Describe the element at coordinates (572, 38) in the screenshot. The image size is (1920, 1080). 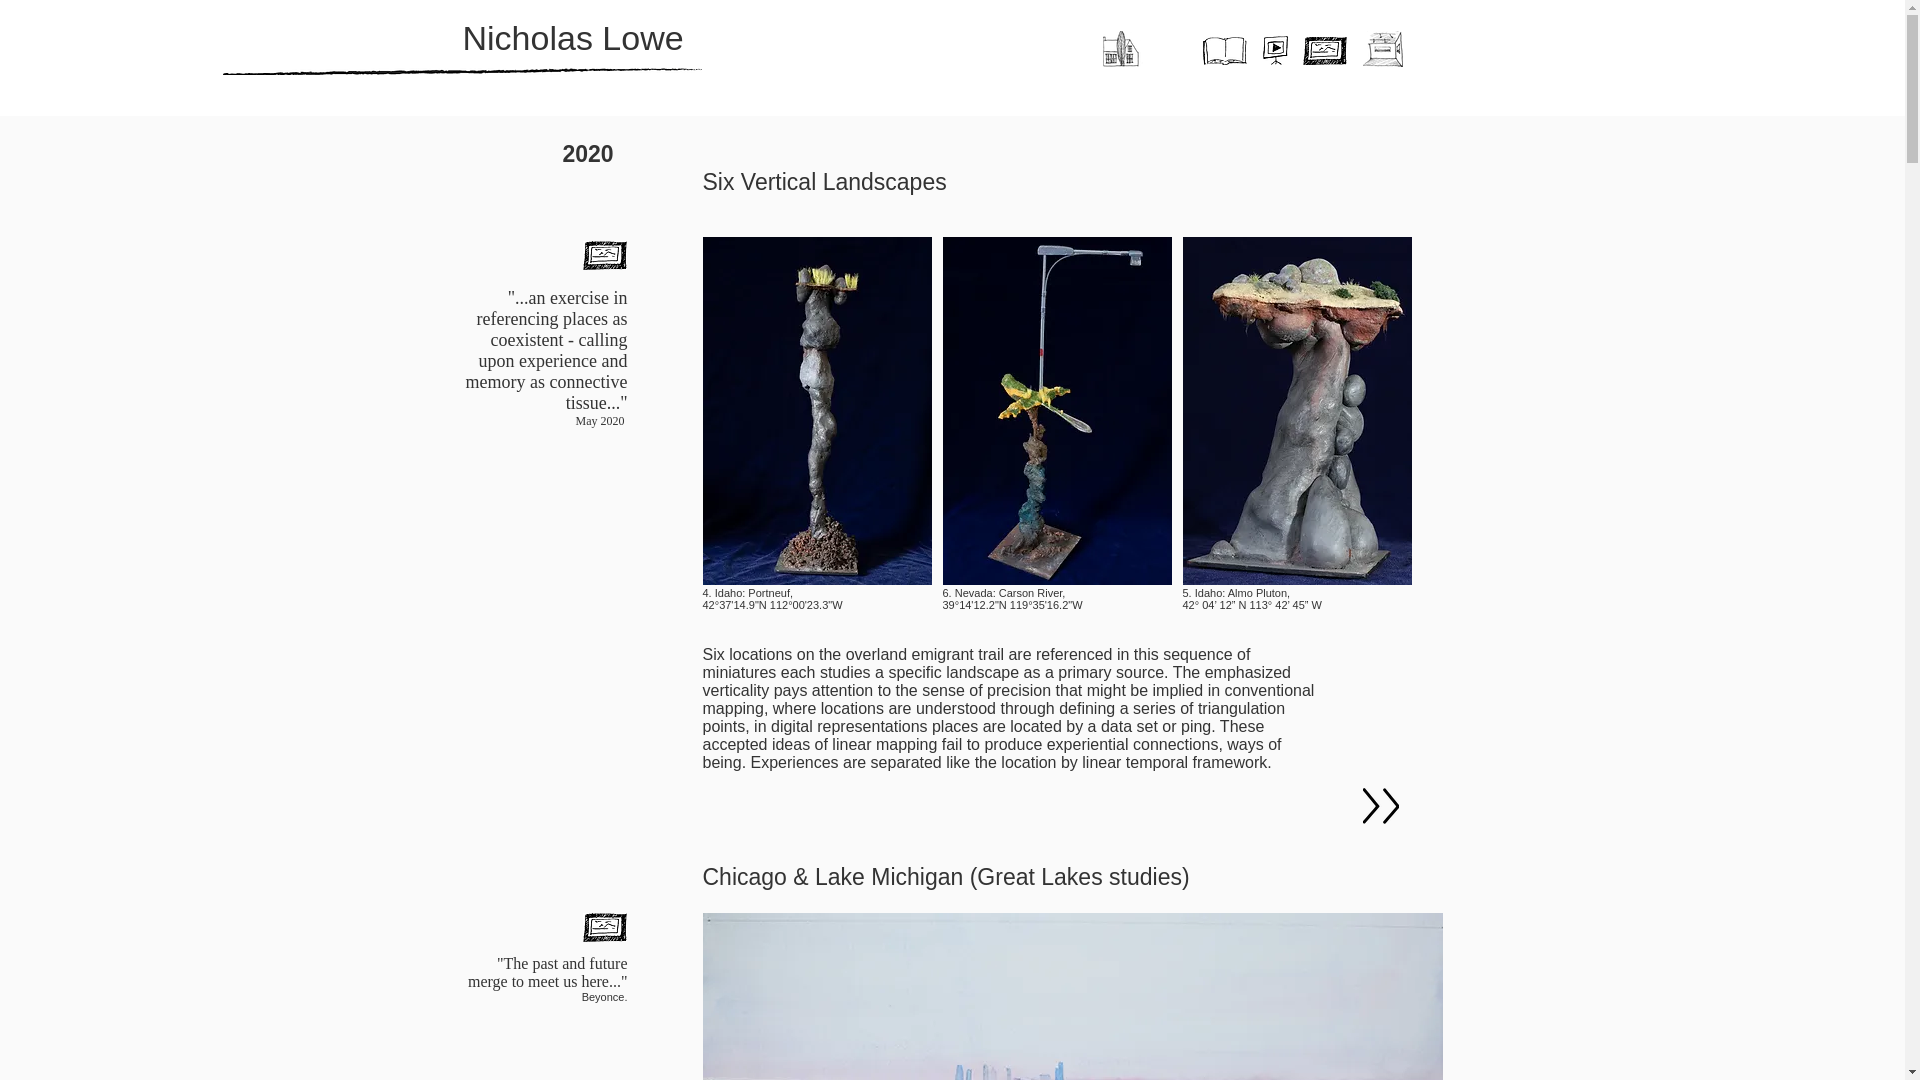
I see `Nicholas Lowe` at that location.